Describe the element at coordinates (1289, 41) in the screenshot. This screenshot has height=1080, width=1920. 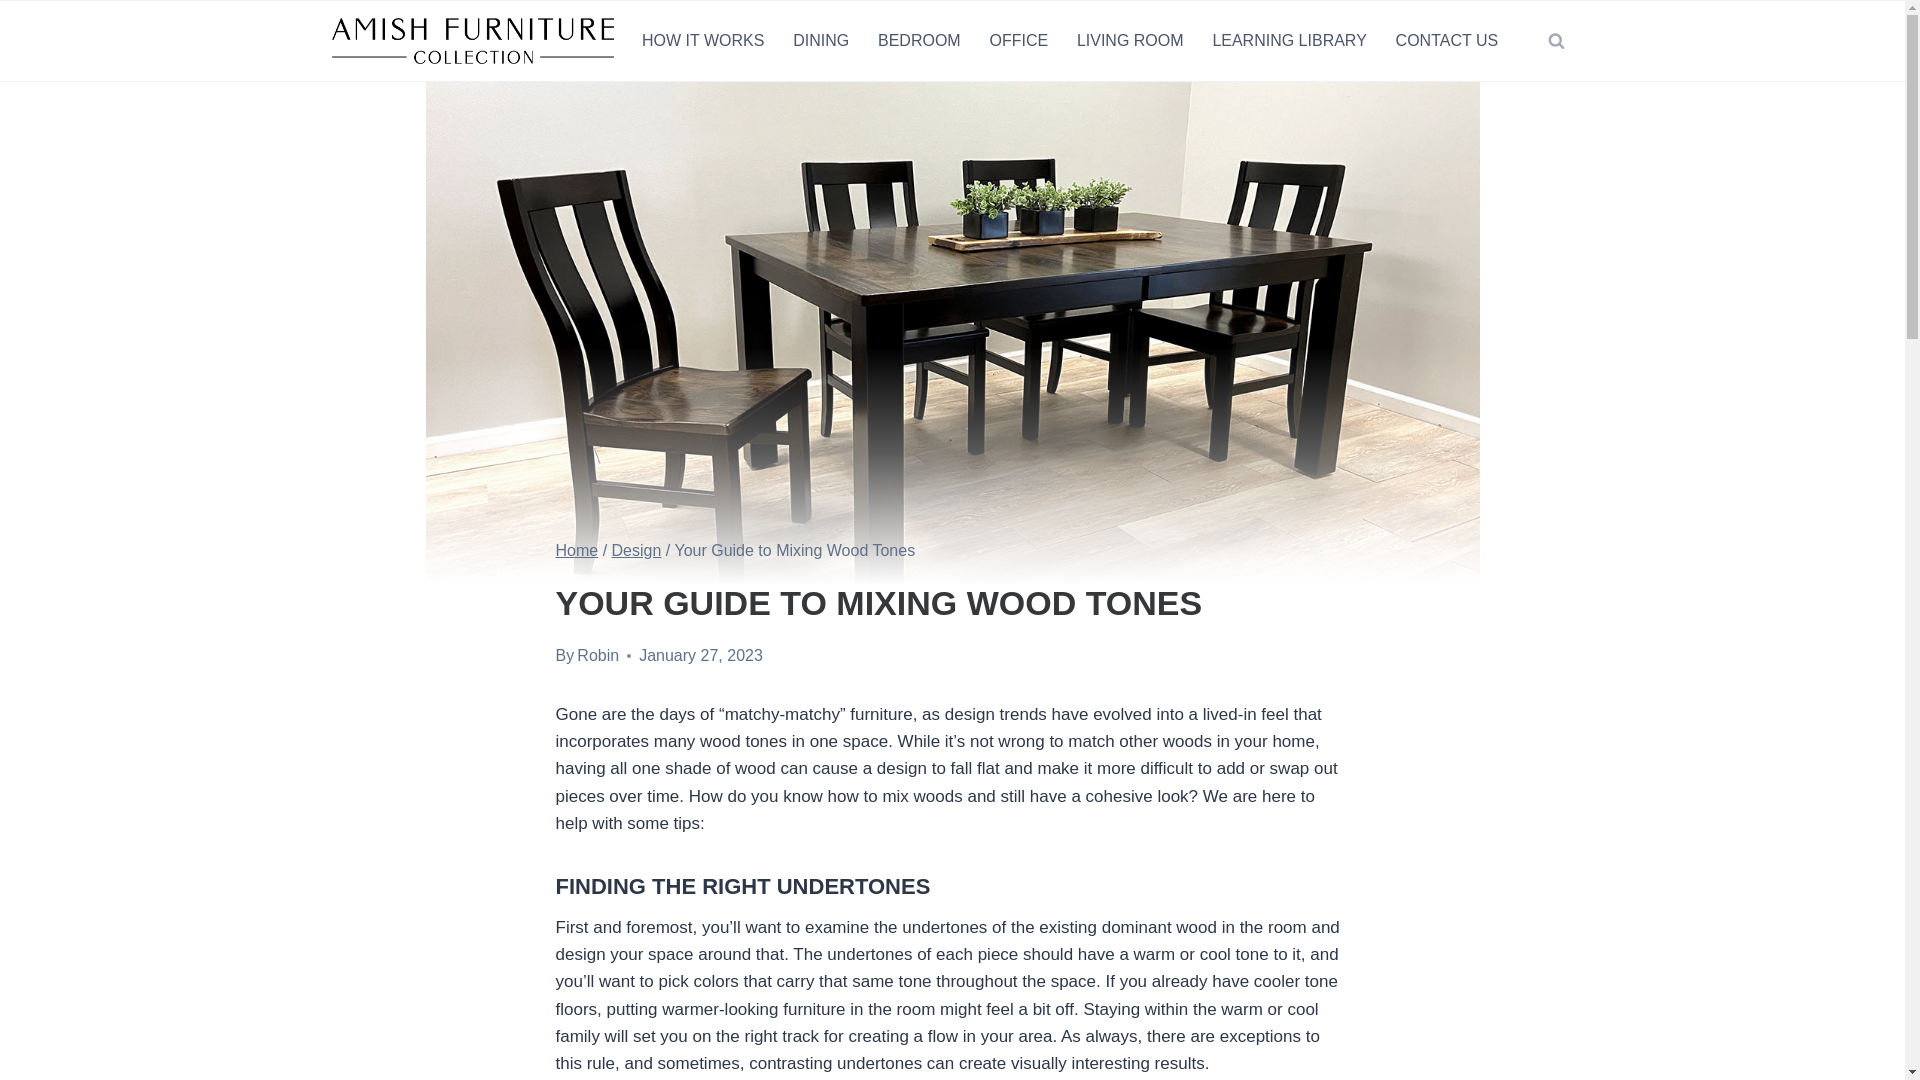
I see `LEARNING LIBRARY` at that location.